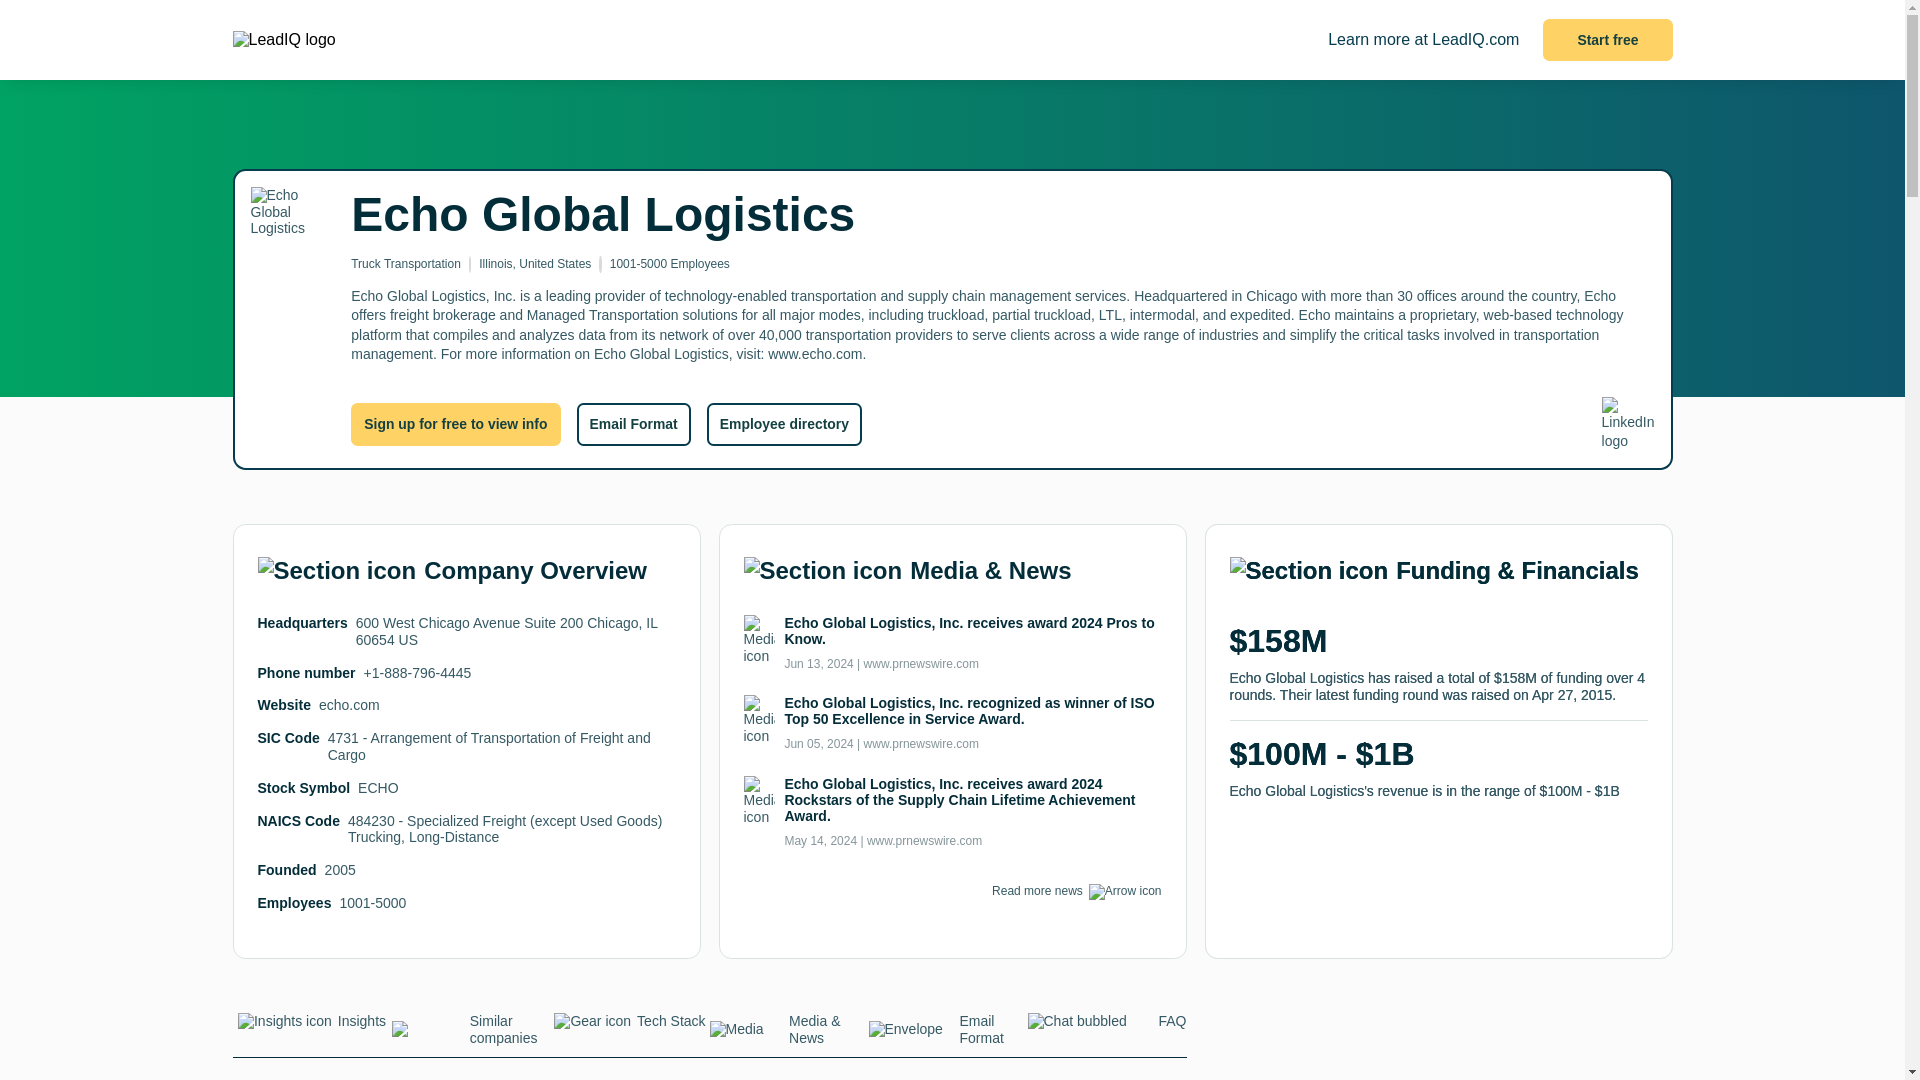 Image resolution: width=1920 pixels, height=1080 pixels. Describe the element at coordinates (456, 423) in the screenshot. I see `Sign up for free to view info` at that location.